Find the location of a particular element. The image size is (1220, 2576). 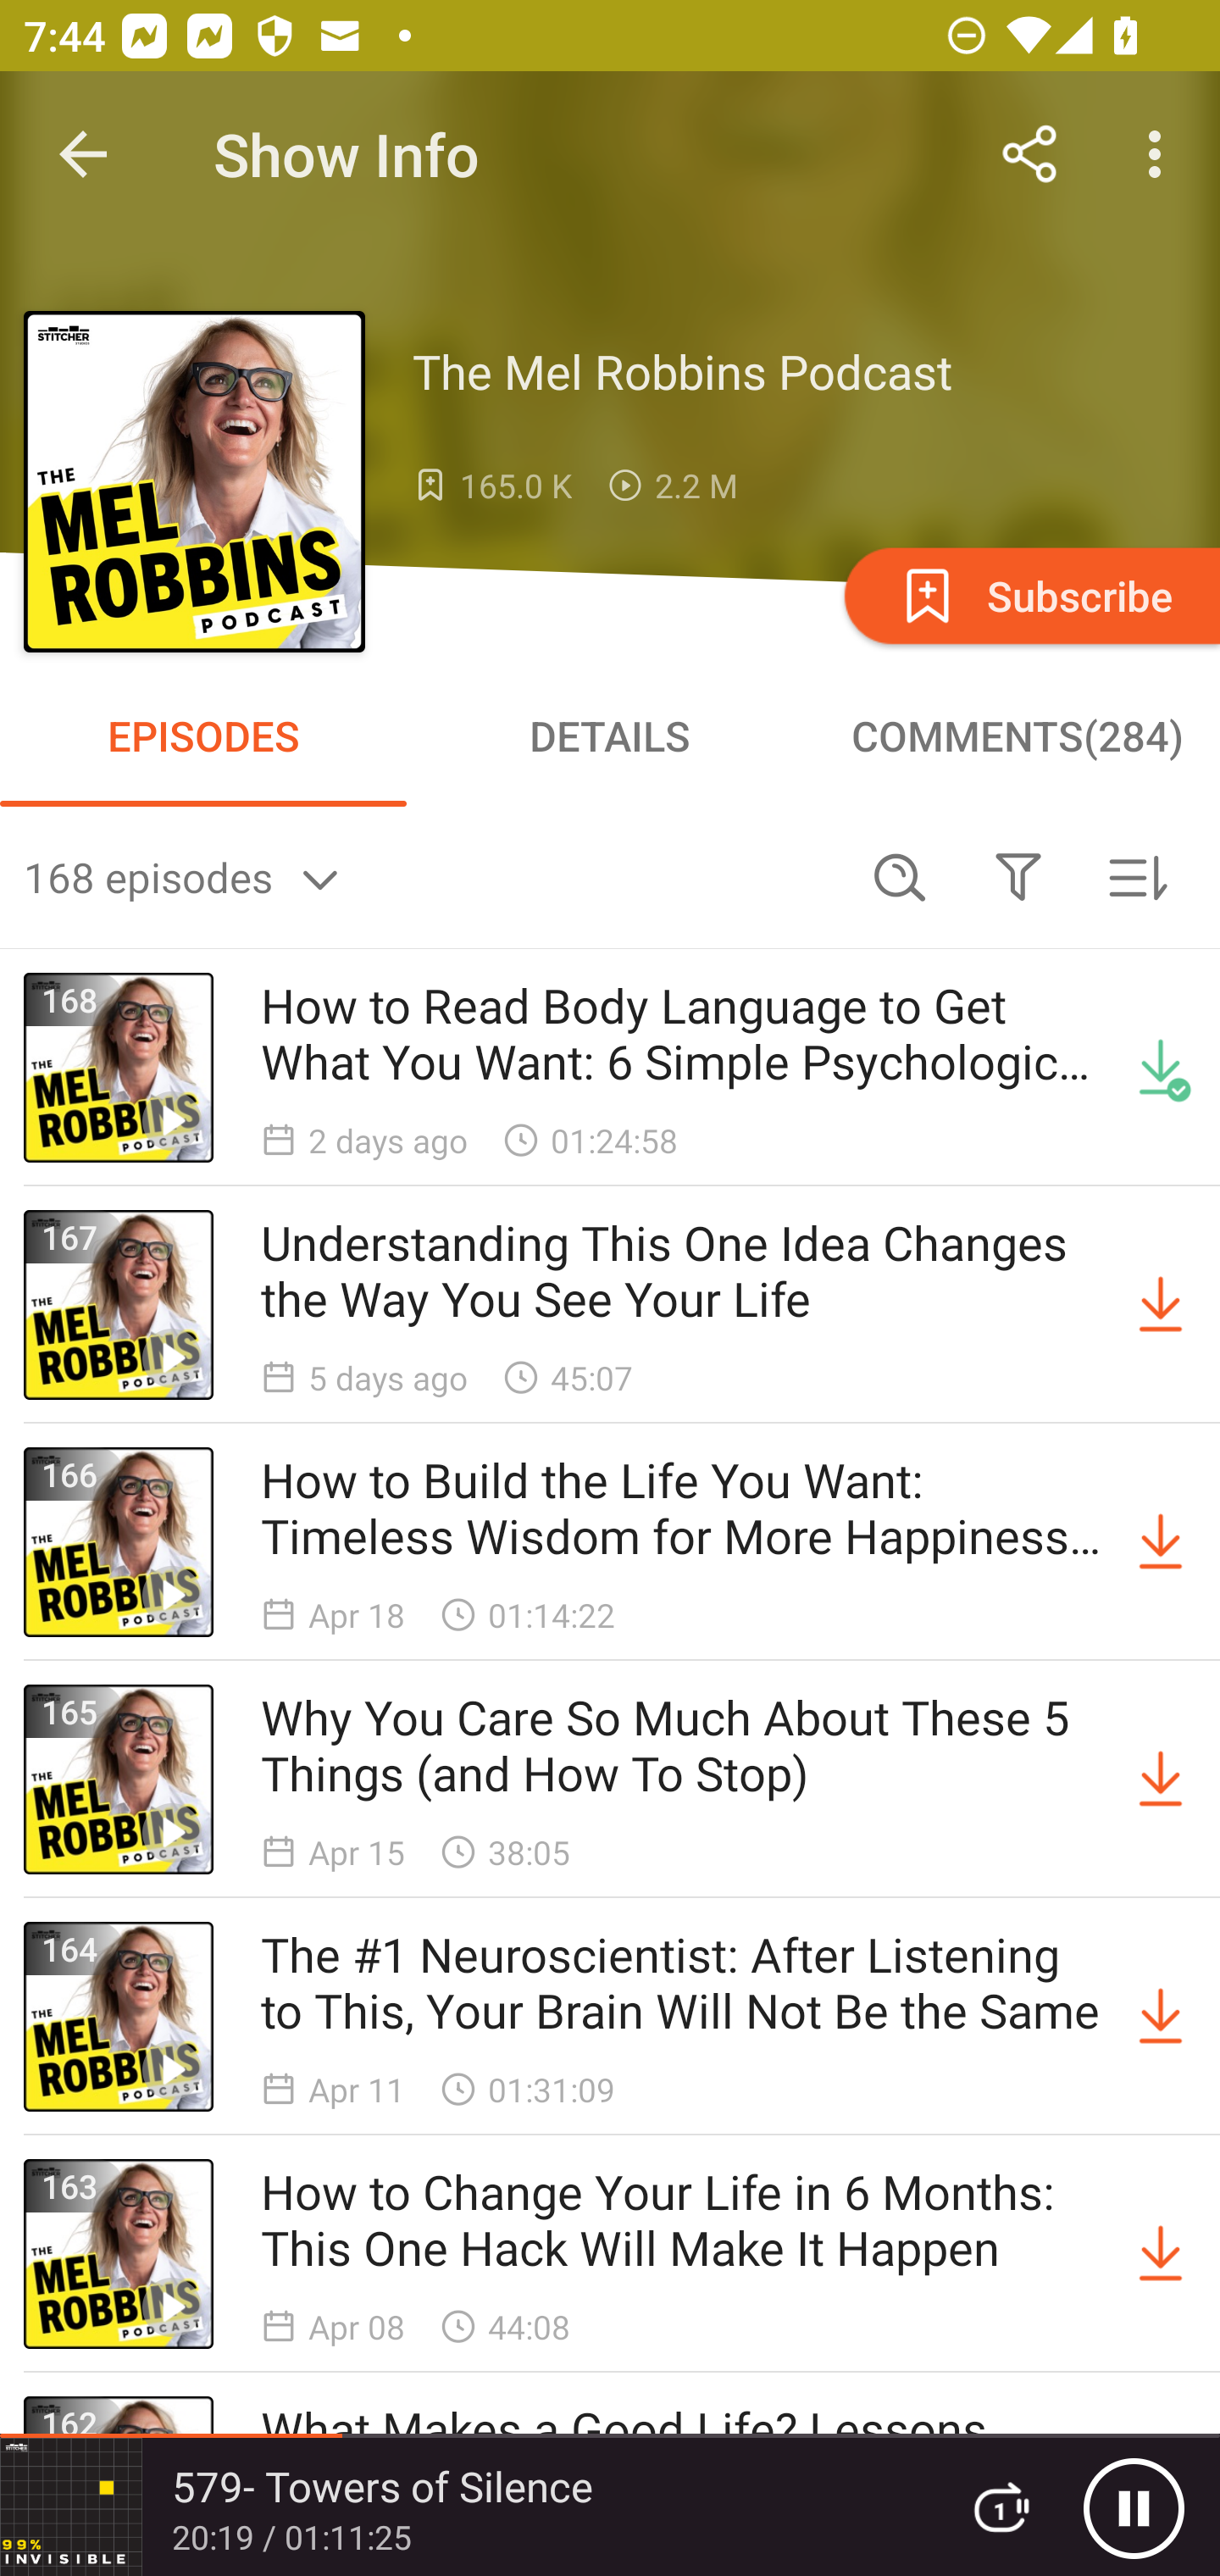

COMMENTS(284) is located at coordinates (1017, 736).